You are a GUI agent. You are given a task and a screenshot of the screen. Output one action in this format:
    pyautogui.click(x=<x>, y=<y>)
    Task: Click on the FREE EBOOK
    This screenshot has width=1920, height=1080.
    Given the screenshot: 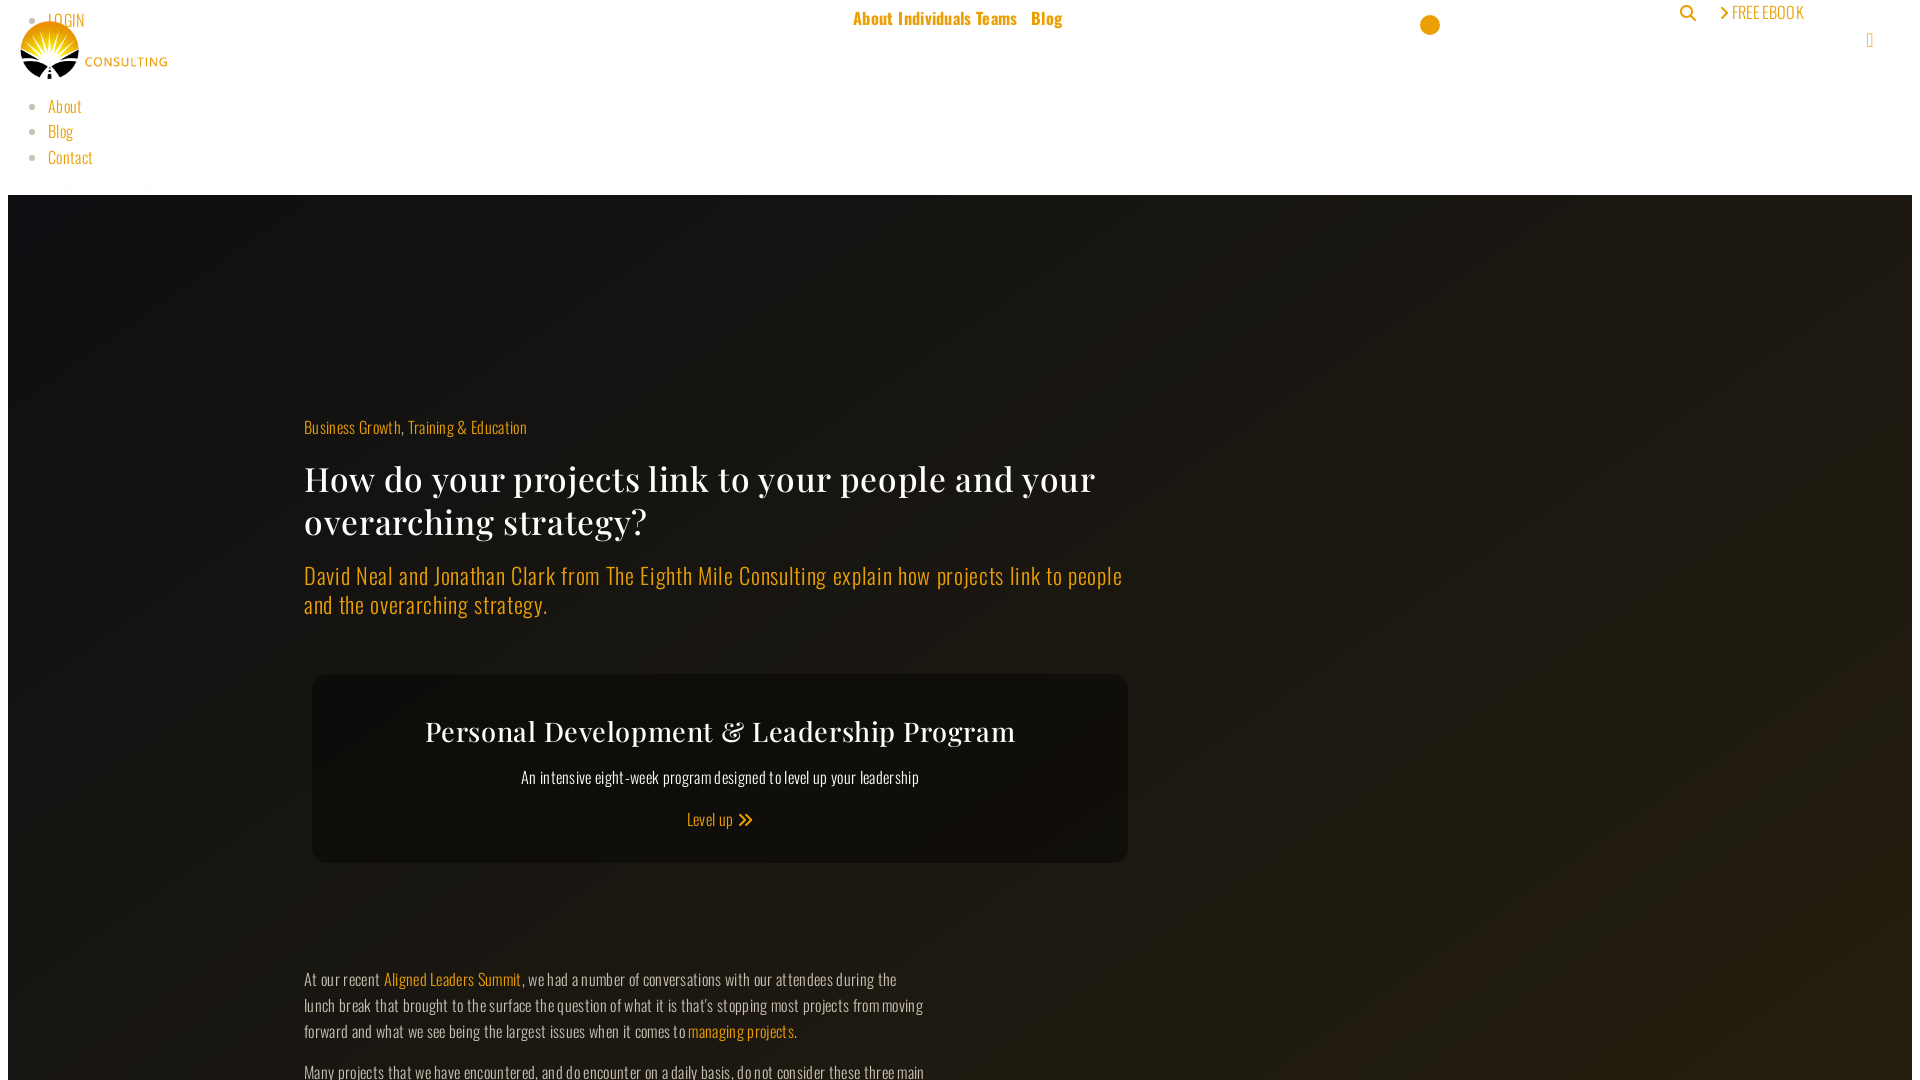 What is the action you would take?
    pyautogui.click(x=1761, y=12)
    